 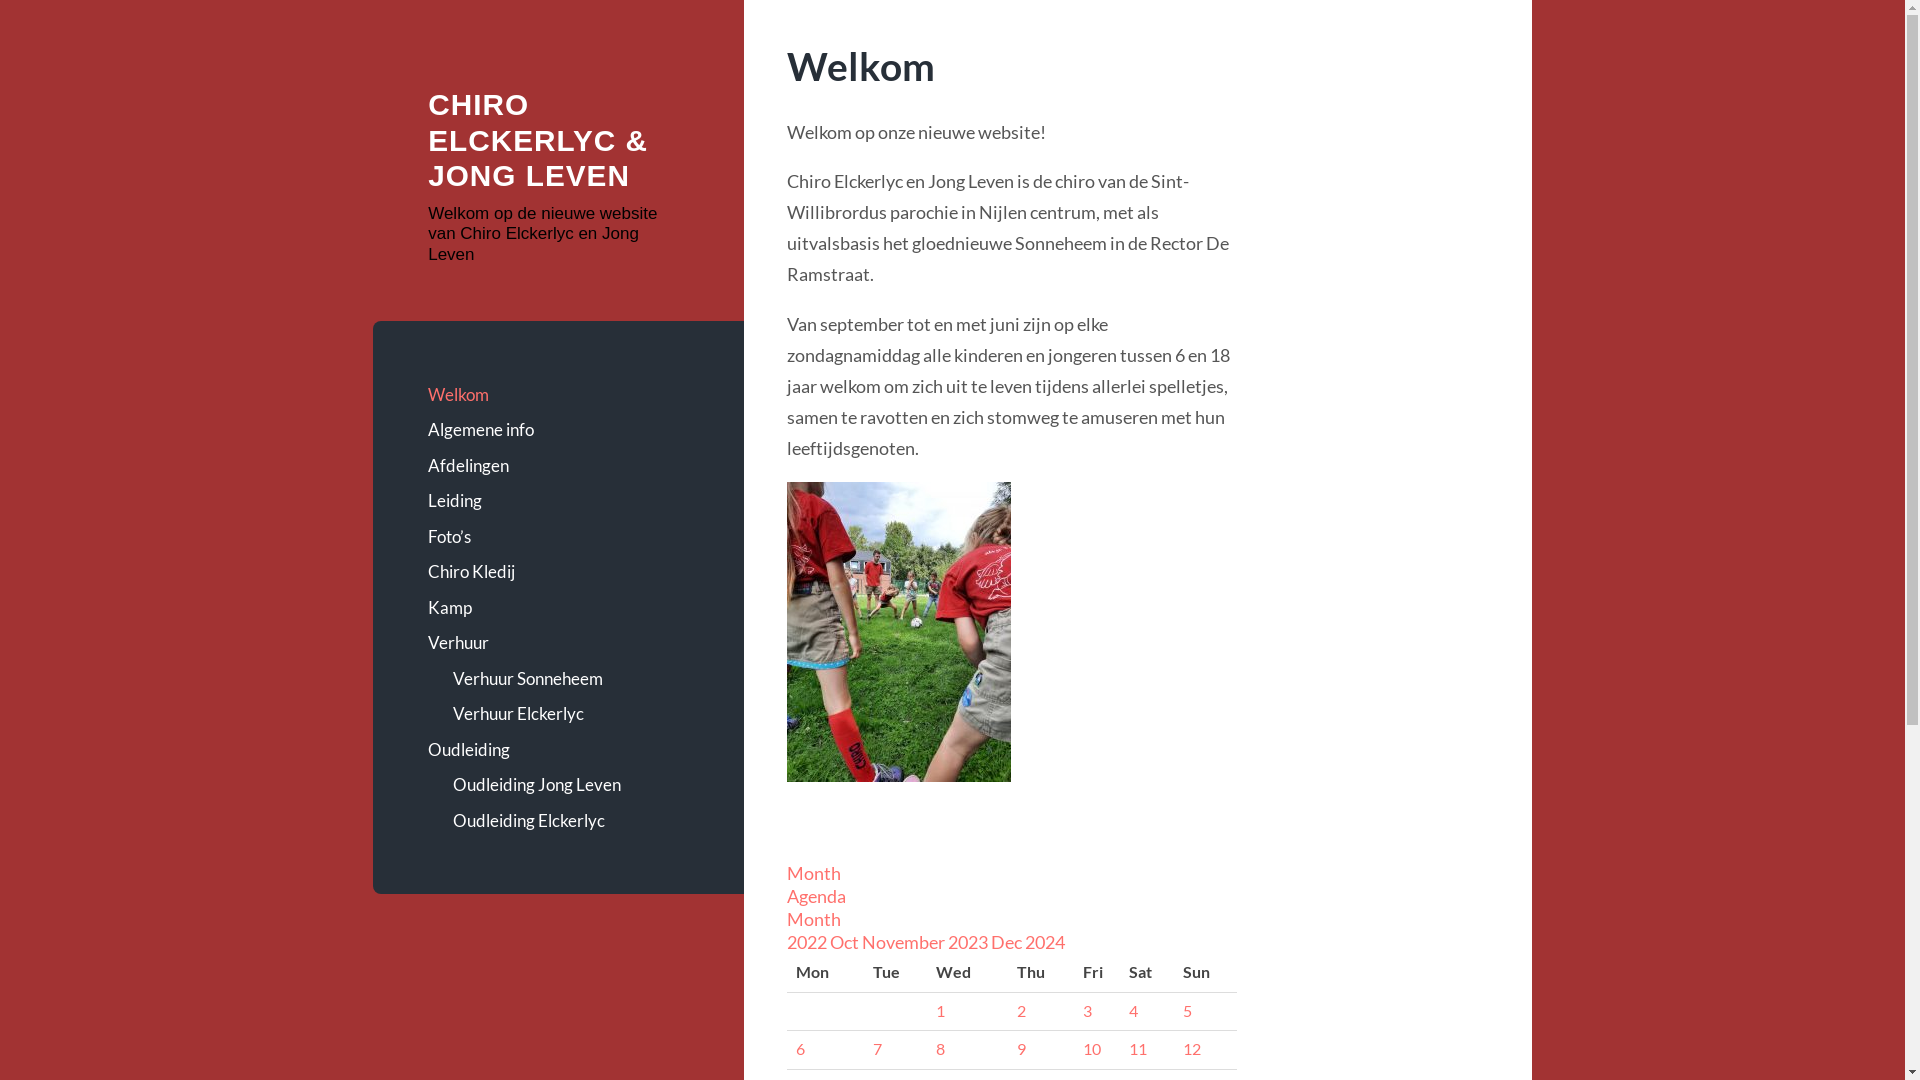 I want to click on Oudleiding, so click(x=558, y=750).